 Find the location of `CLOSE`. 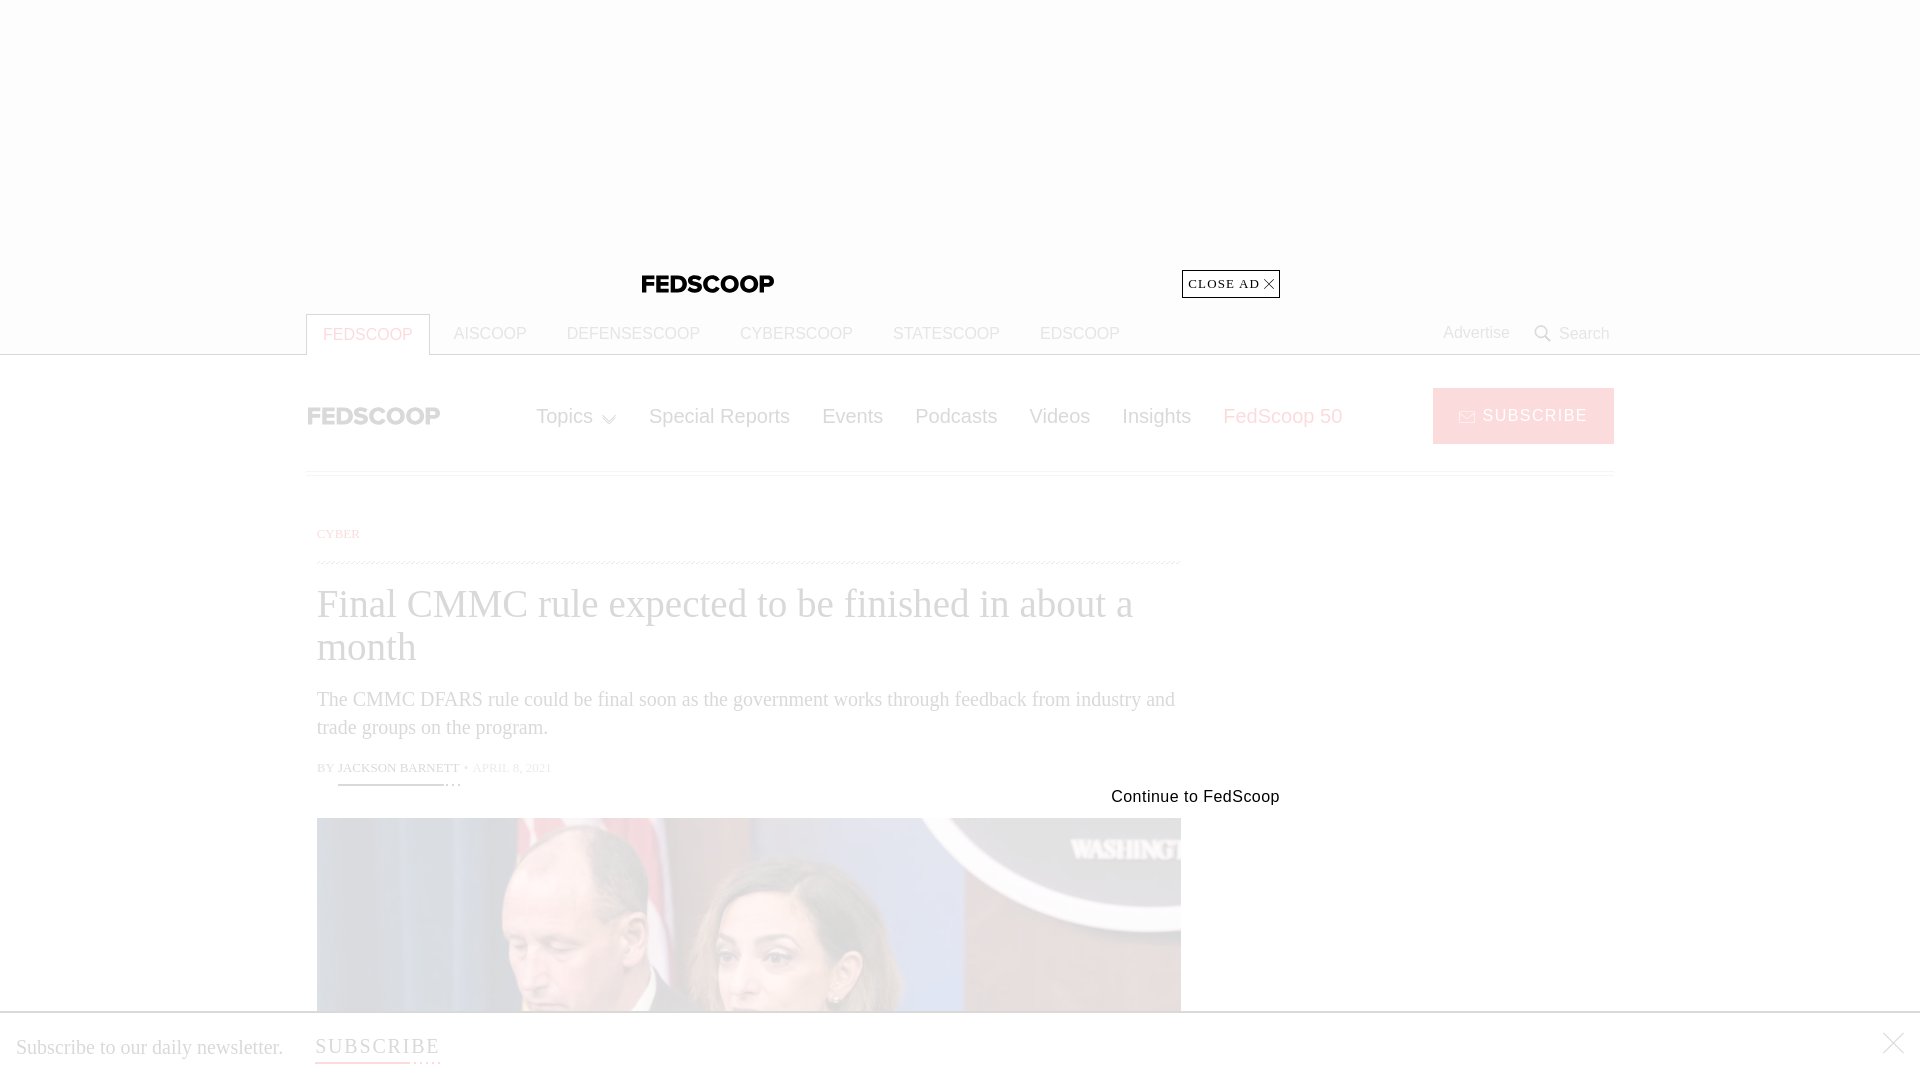

CLOSE is located at coordinates (1894, 1046).